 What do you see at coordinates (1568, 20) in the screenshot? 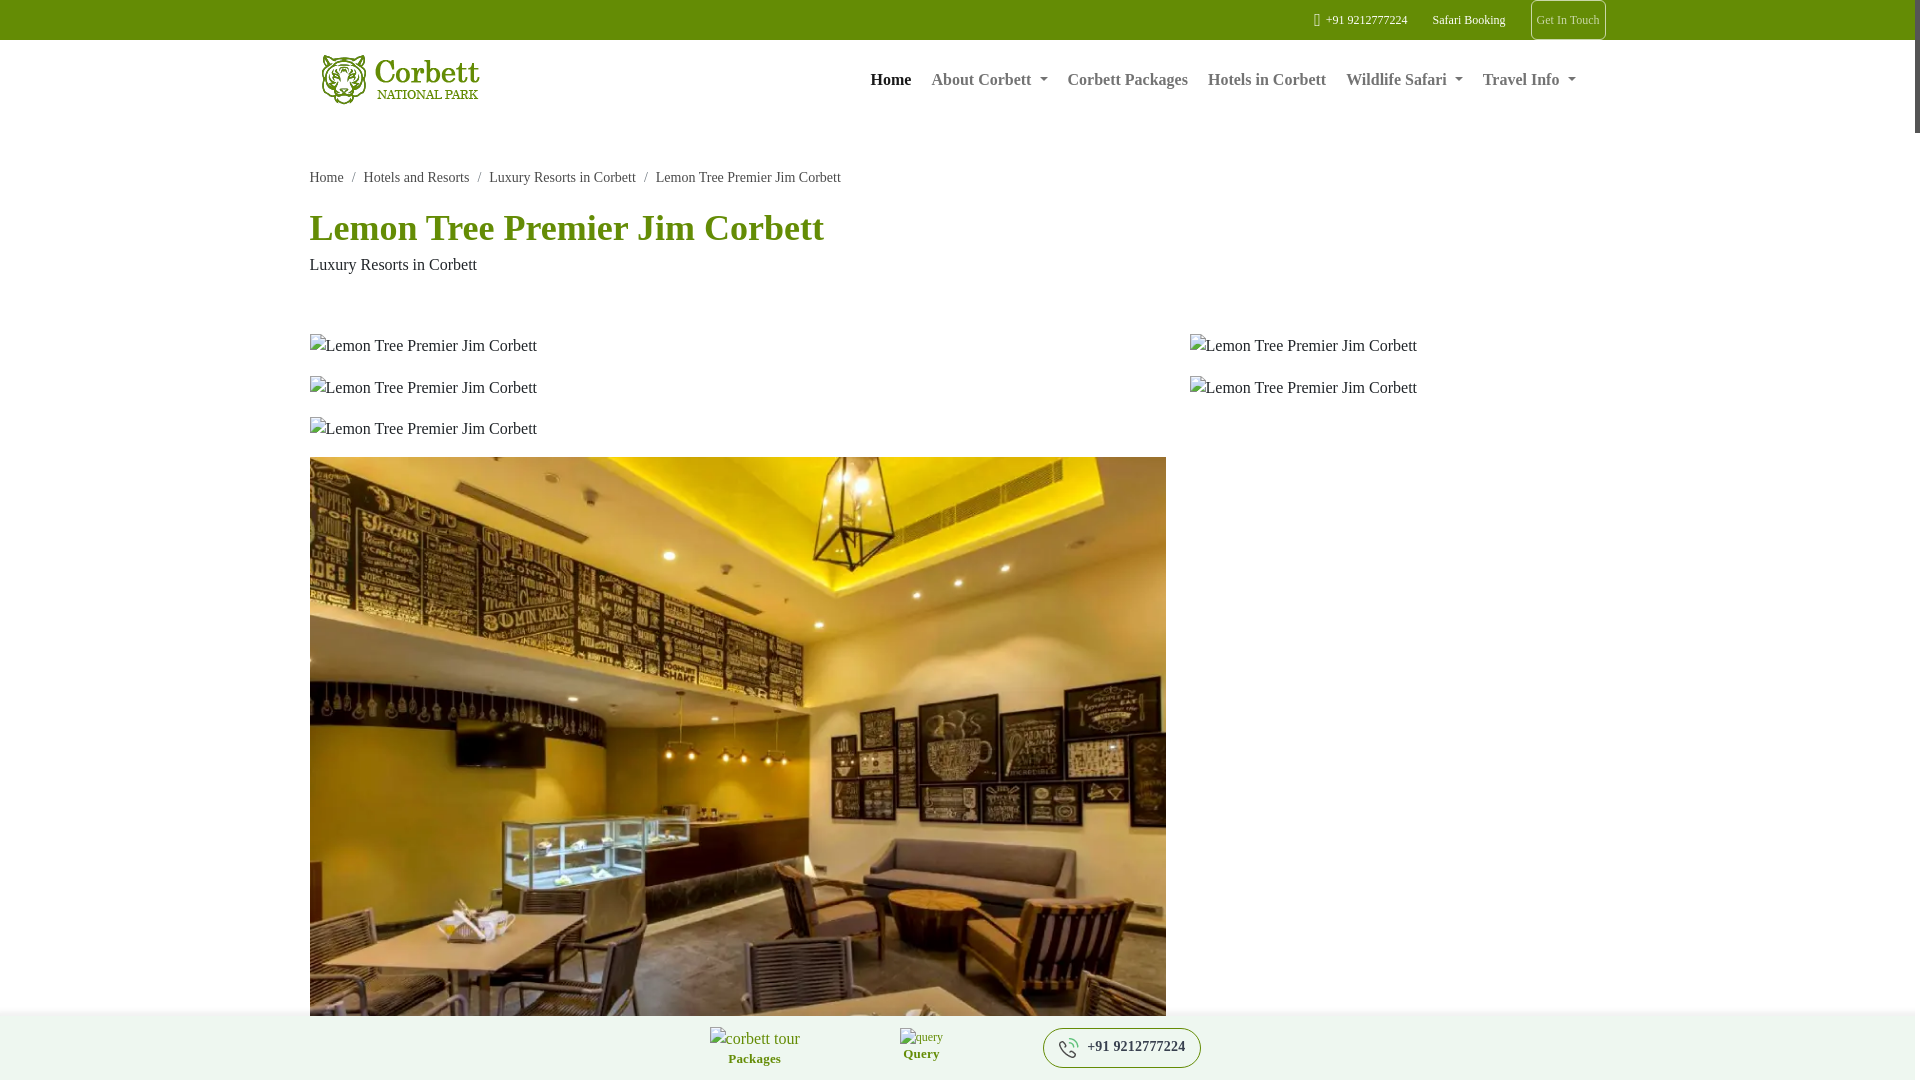
I see `Get In Touch` at bounding box center [1568, 20].